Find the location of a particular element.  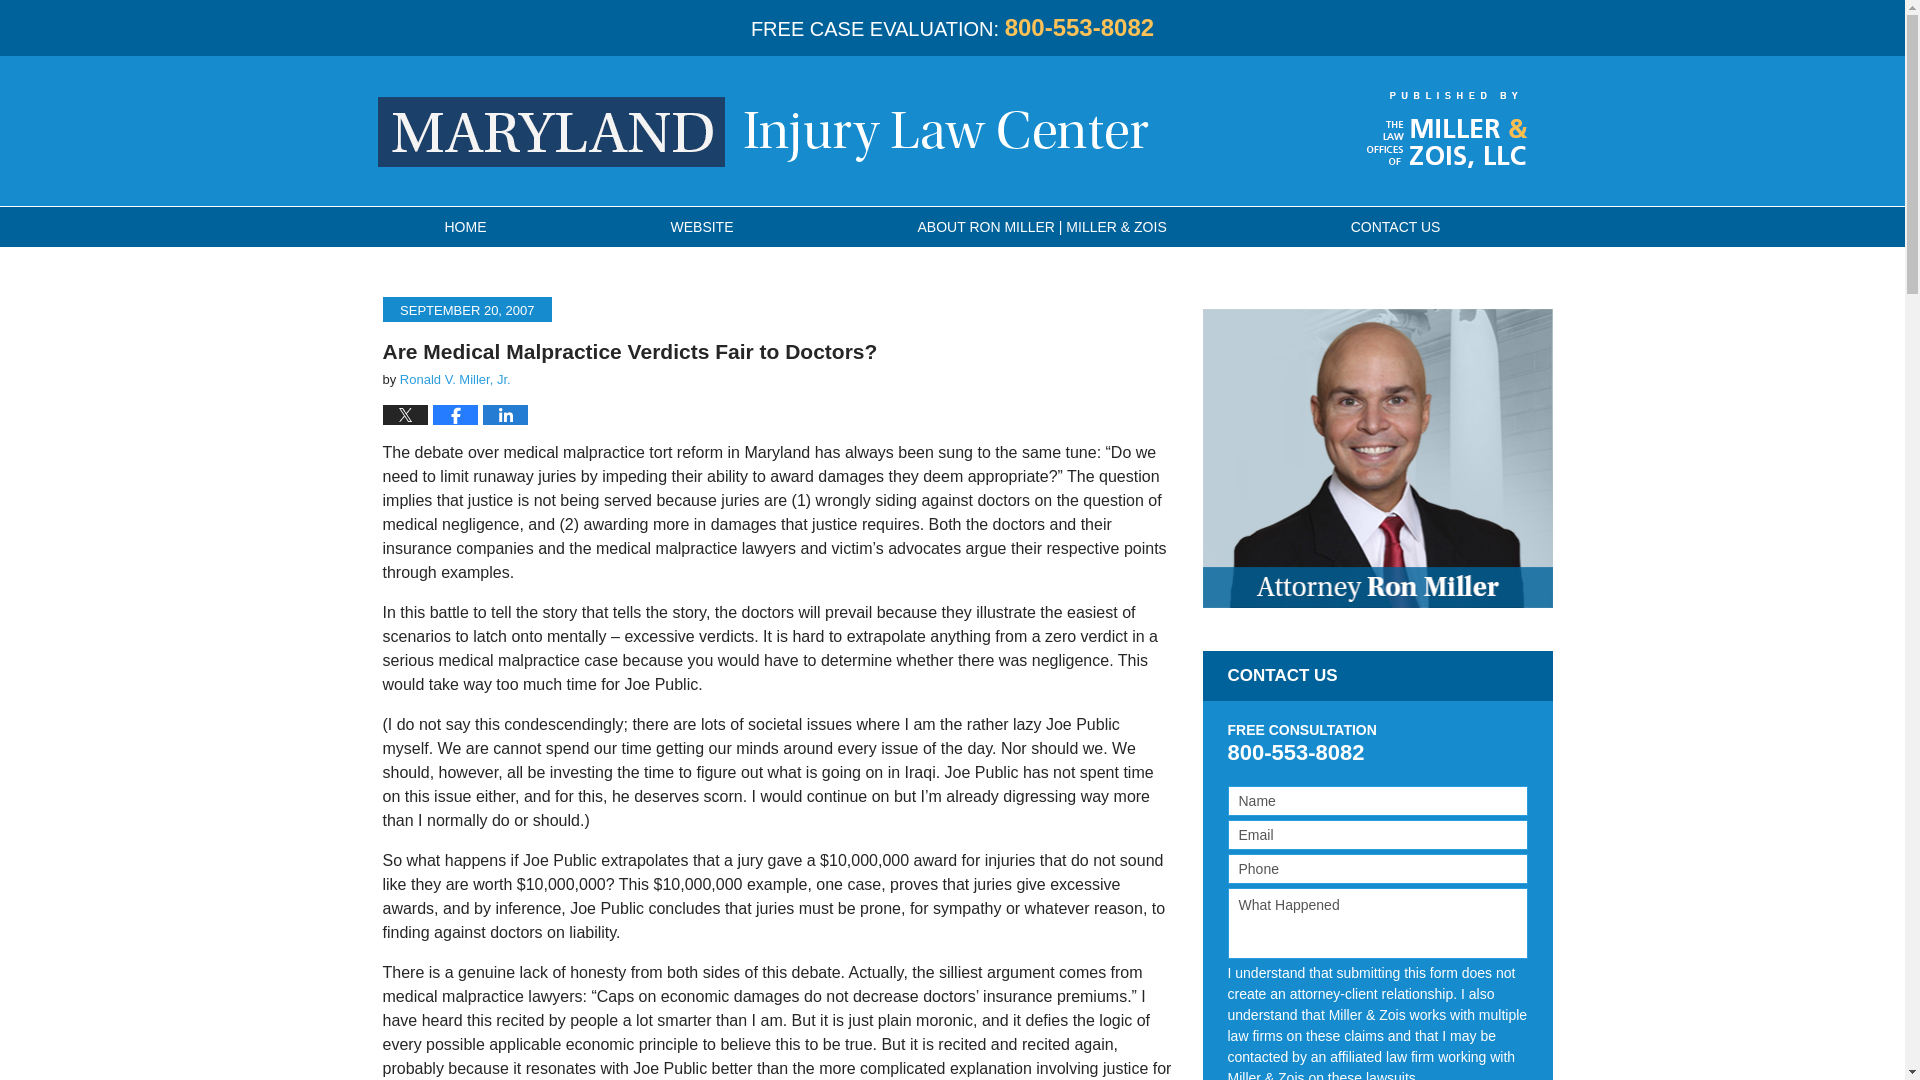

Ronald V. Miller, Jr. is located at coordinates (454, 378).